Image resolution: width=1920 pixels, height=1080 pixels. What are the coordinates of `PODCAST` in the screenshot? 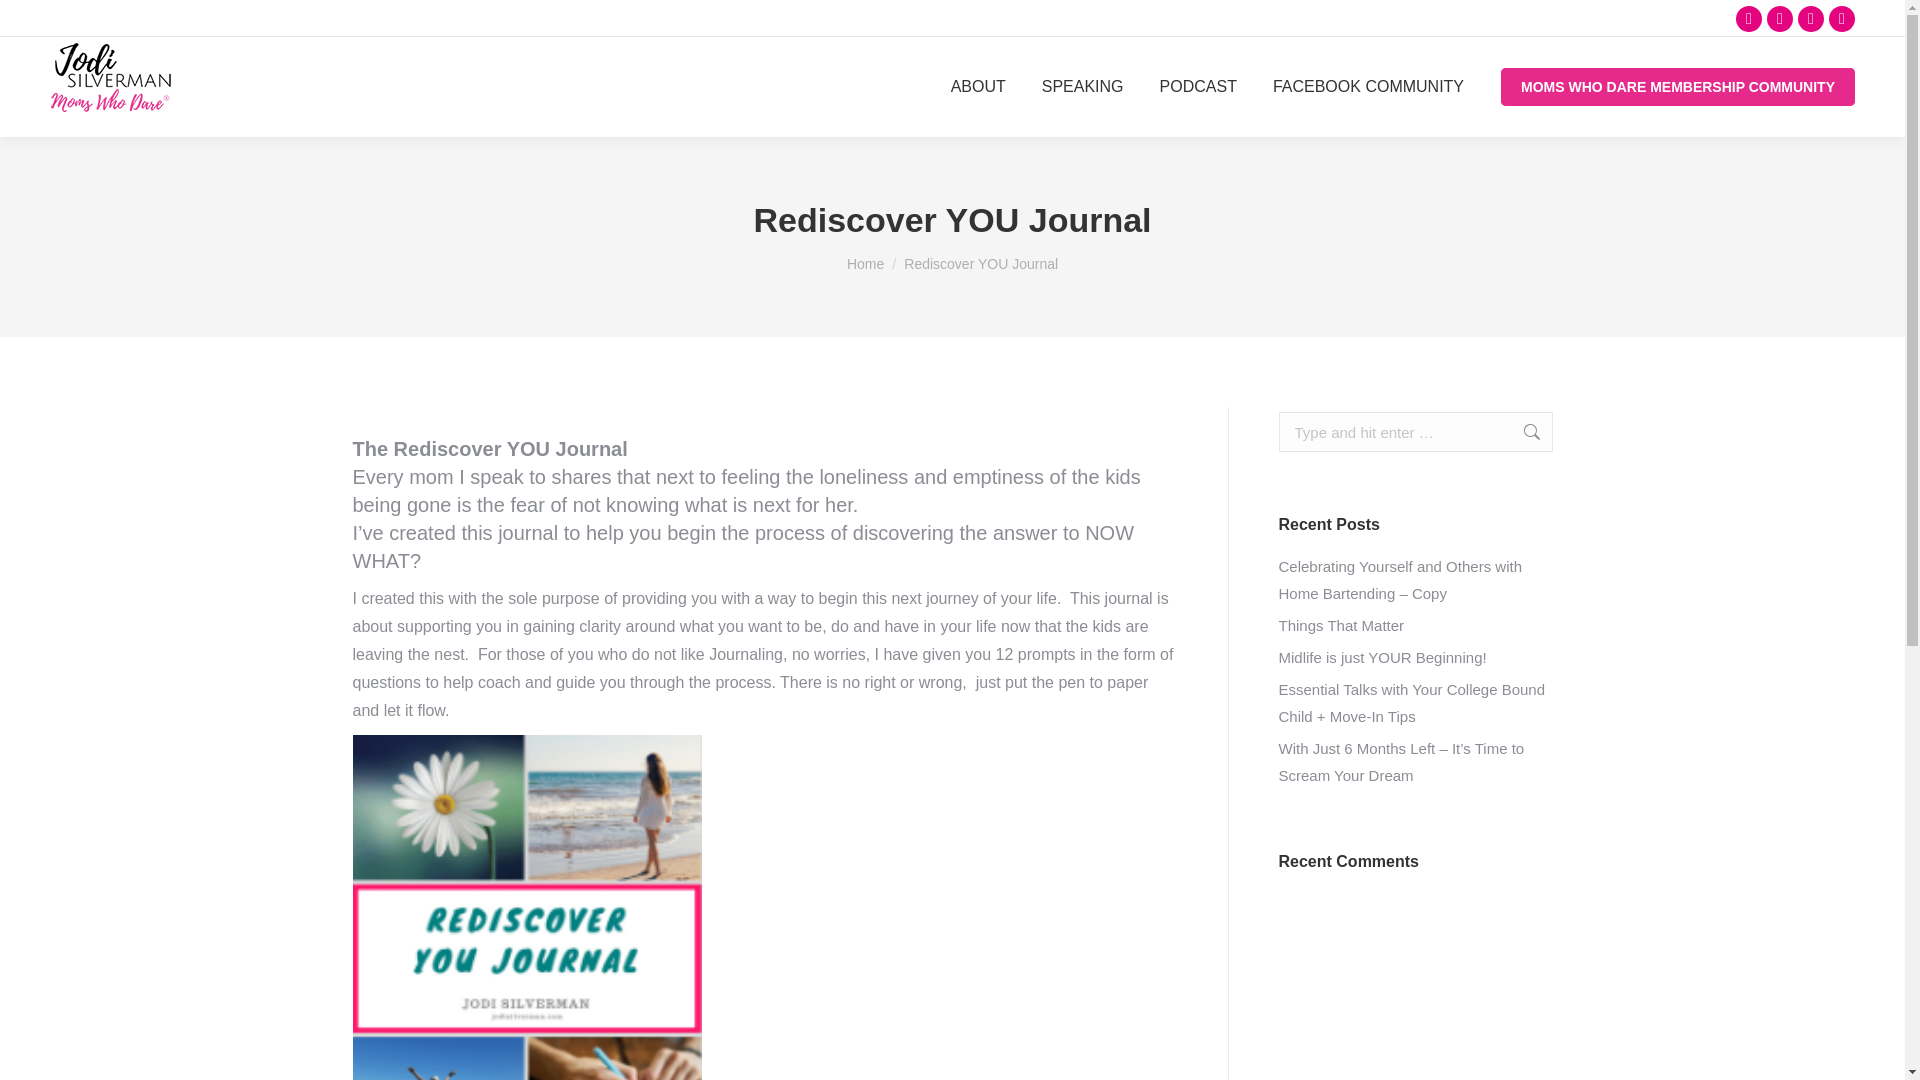 It's located at (1198, 86).